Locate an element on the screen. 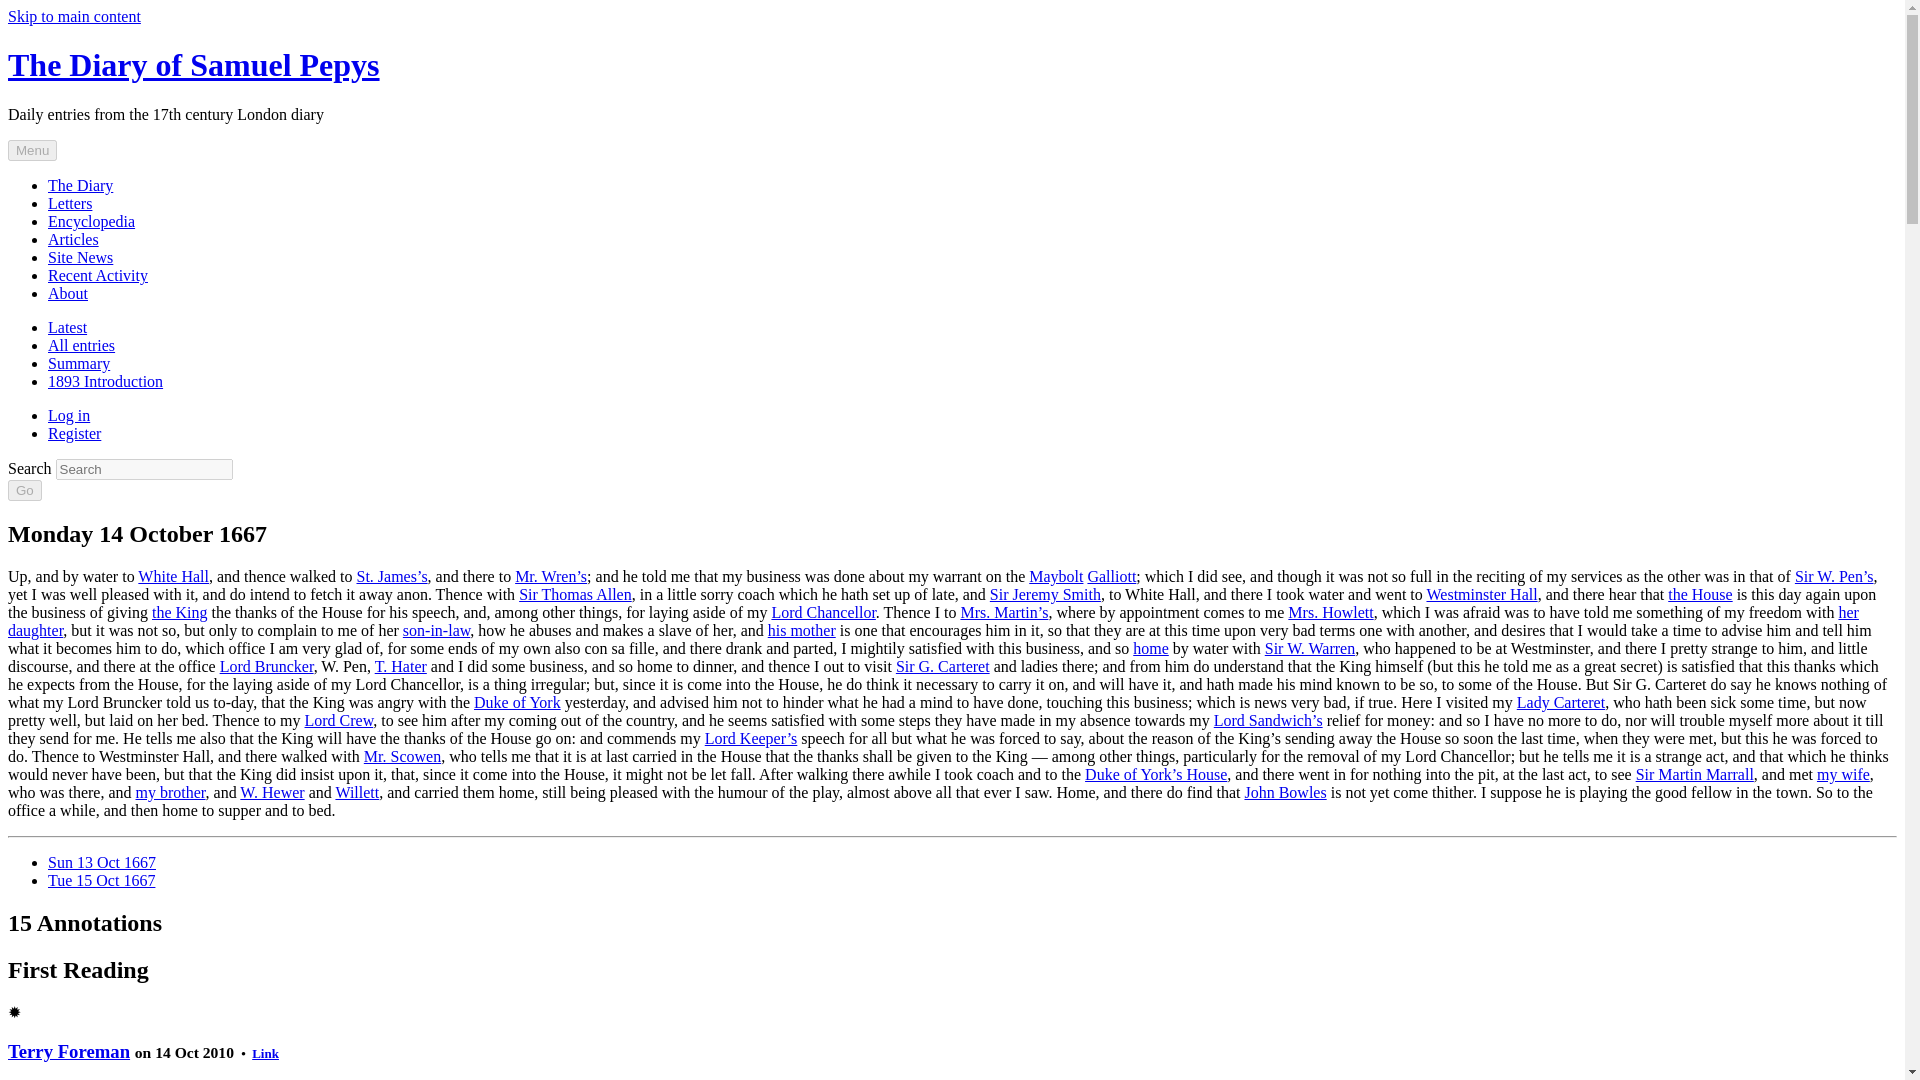 This screenshot has width=1920, height=1080. Summary is located at coordinates (78, 363).